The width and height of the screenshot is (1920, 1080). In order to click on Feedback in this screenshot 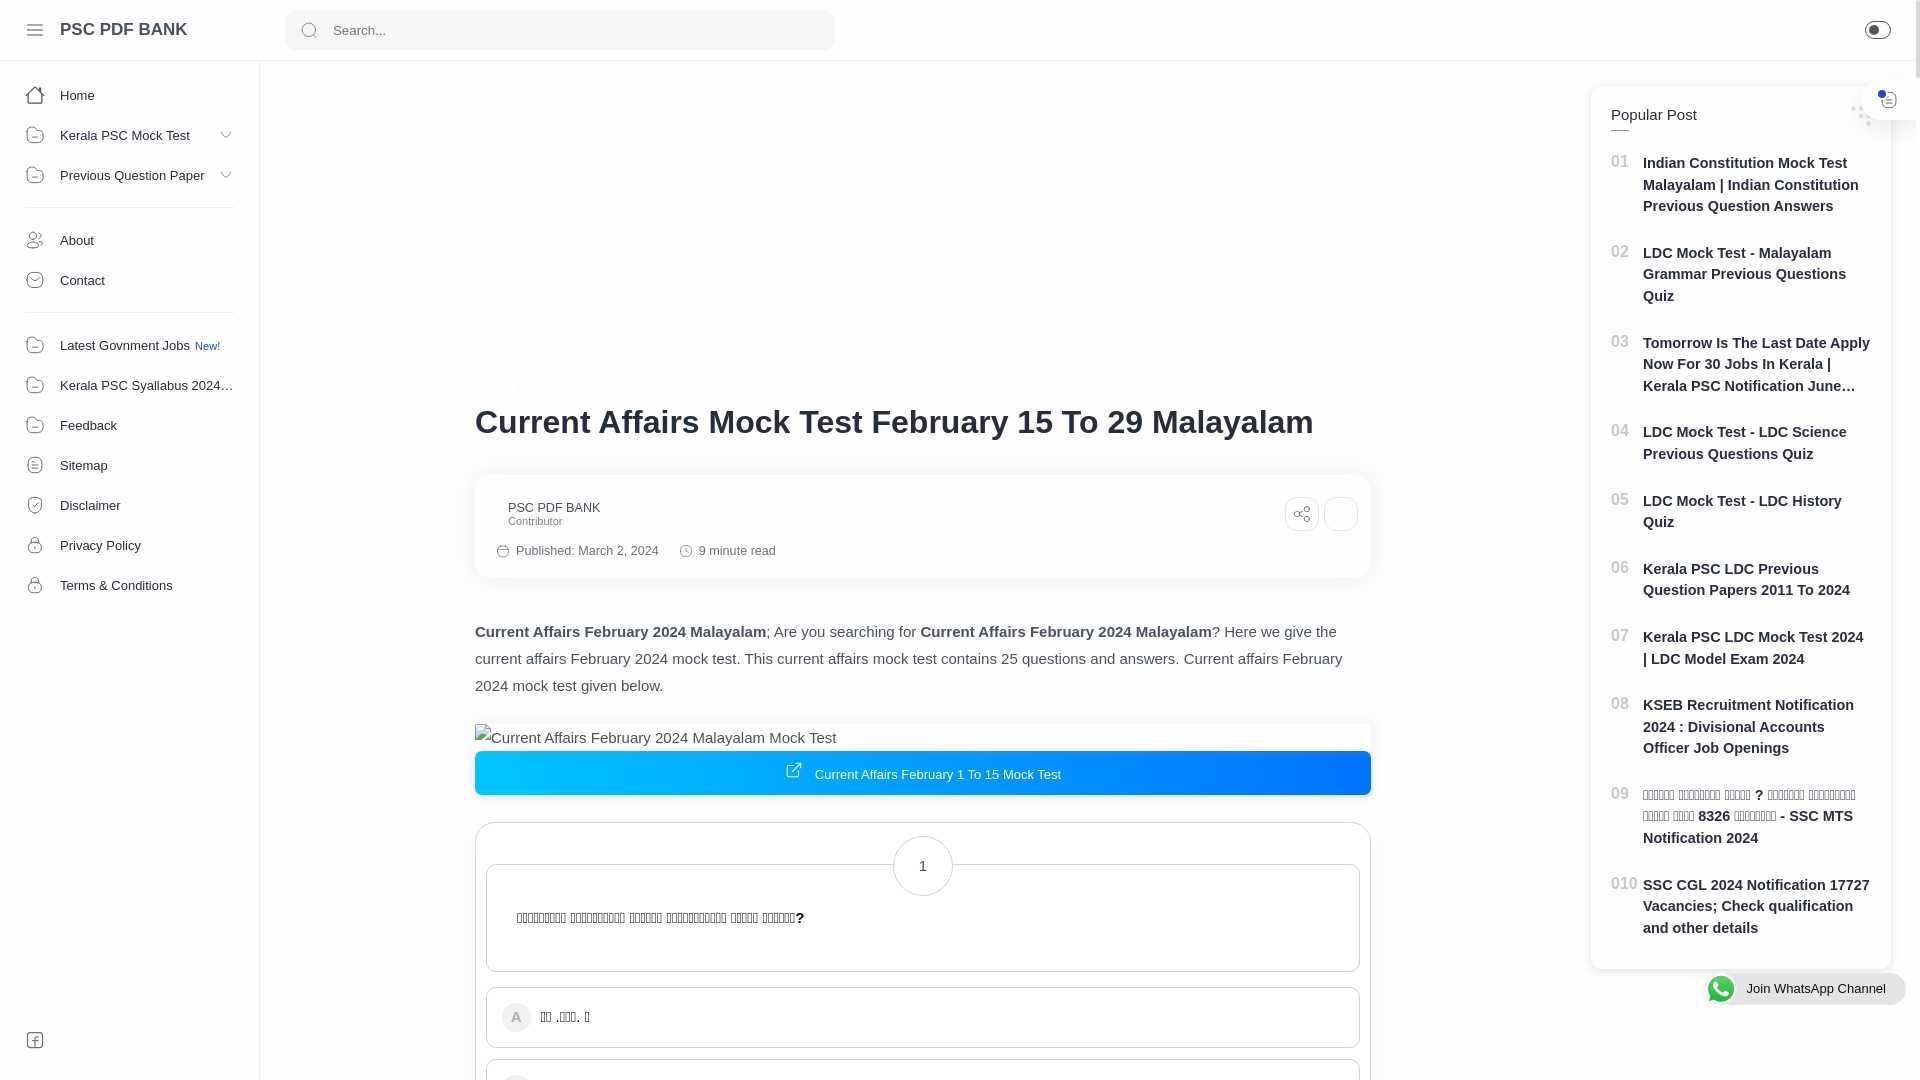, I will do `click(130, 424)`.